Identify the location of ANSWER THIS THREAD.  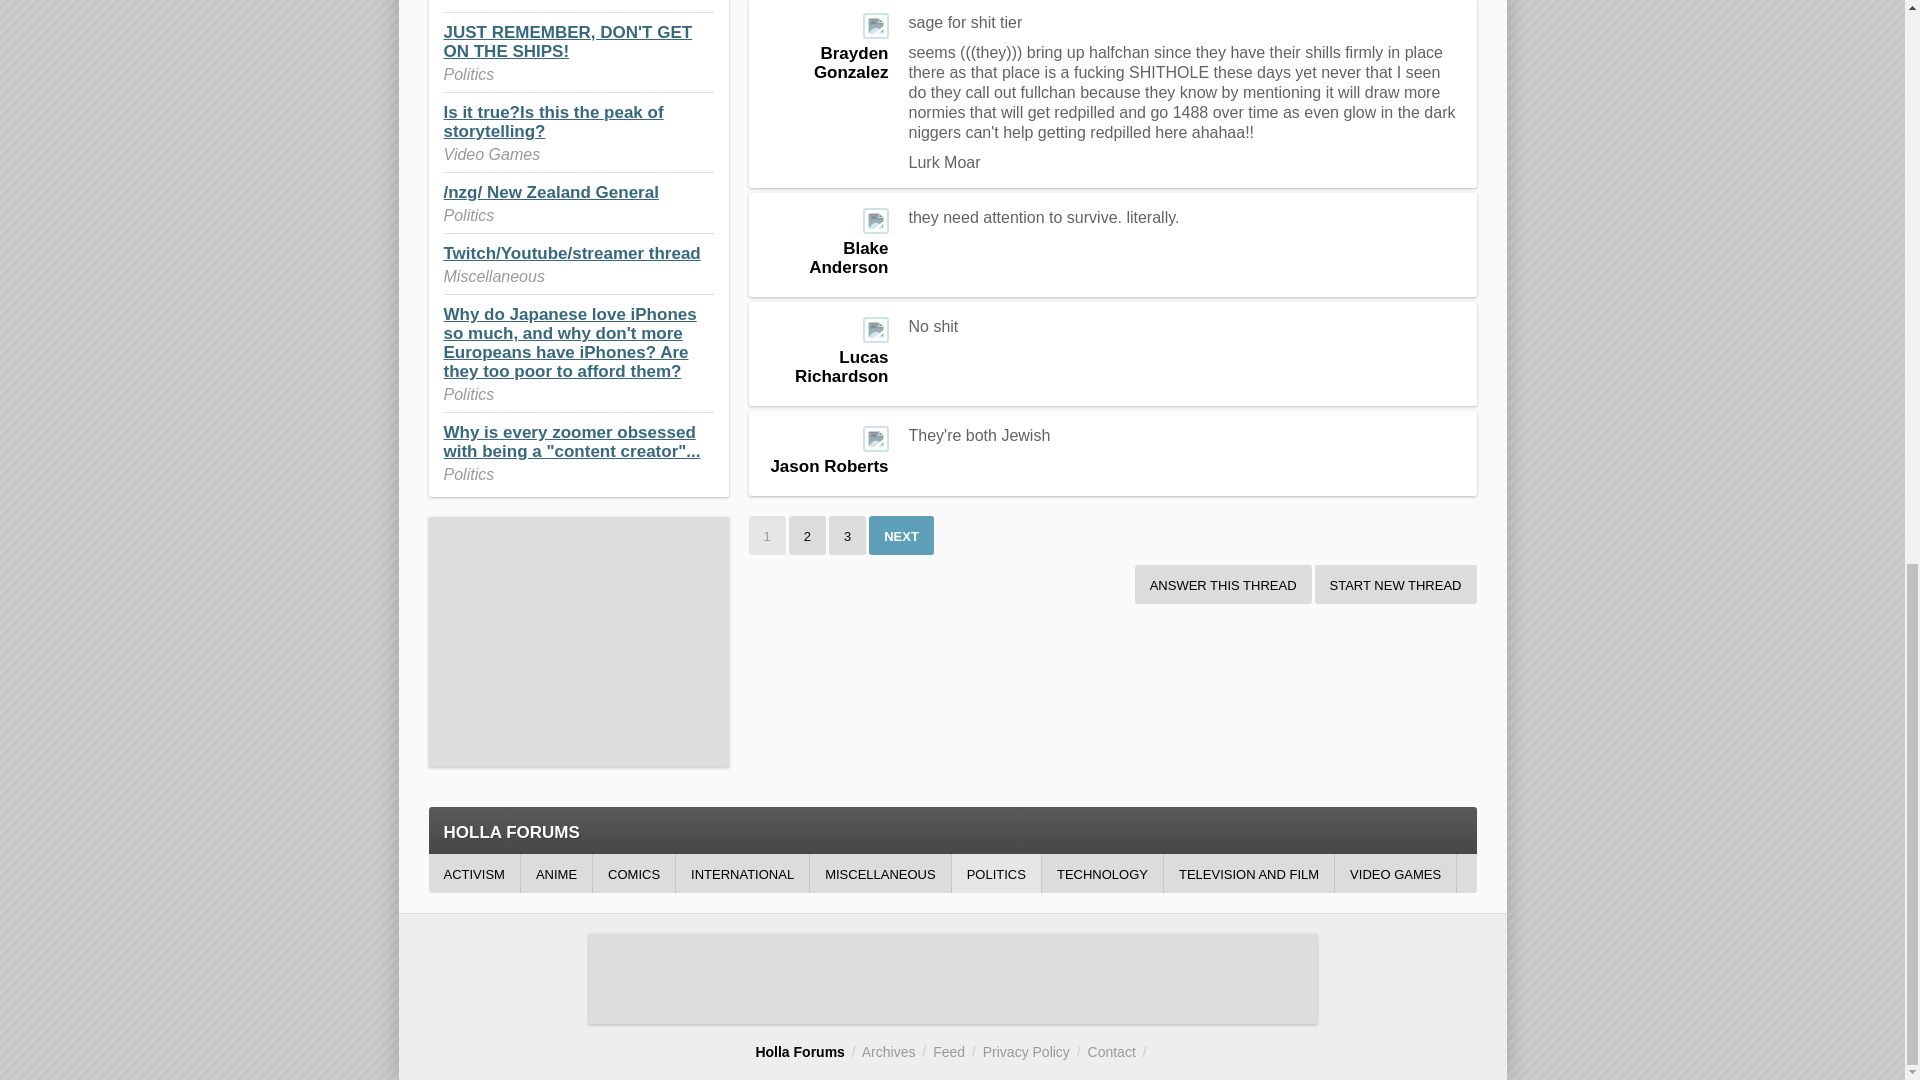
(1222, 584).